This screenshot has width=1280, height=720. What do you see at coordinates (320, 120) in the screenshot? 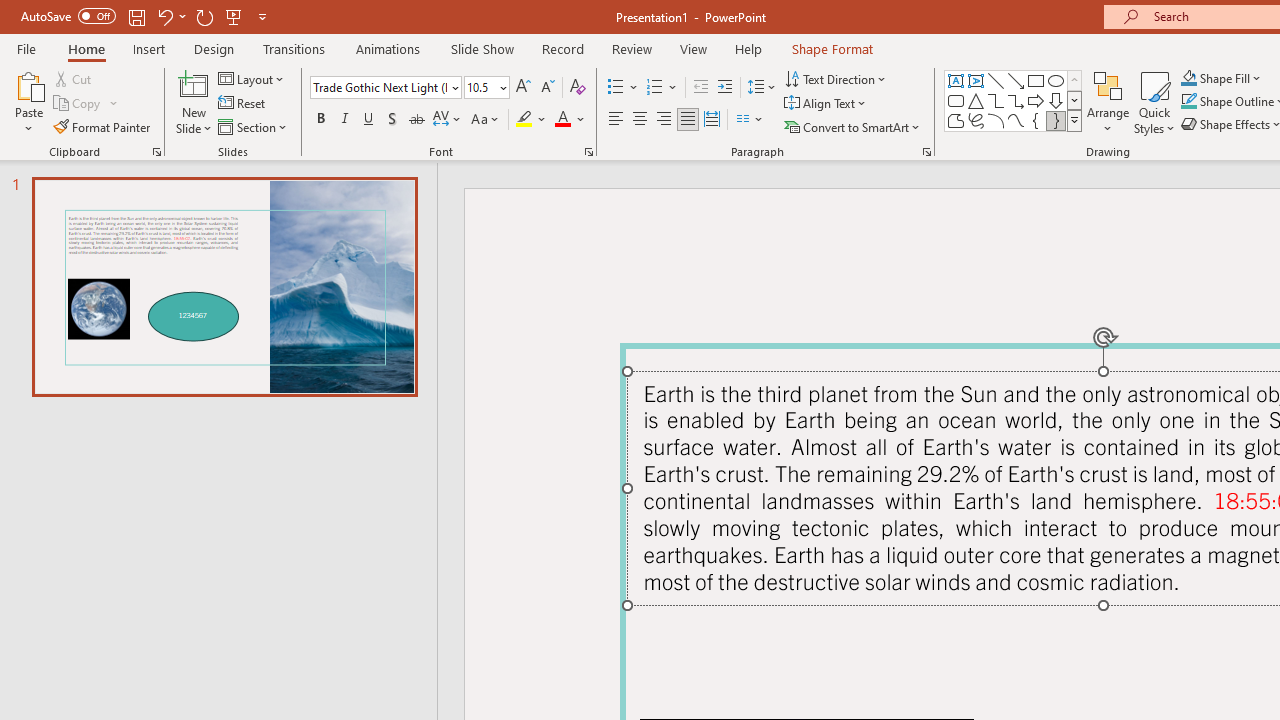
I see `Bold` at bounding box center [320, 120].